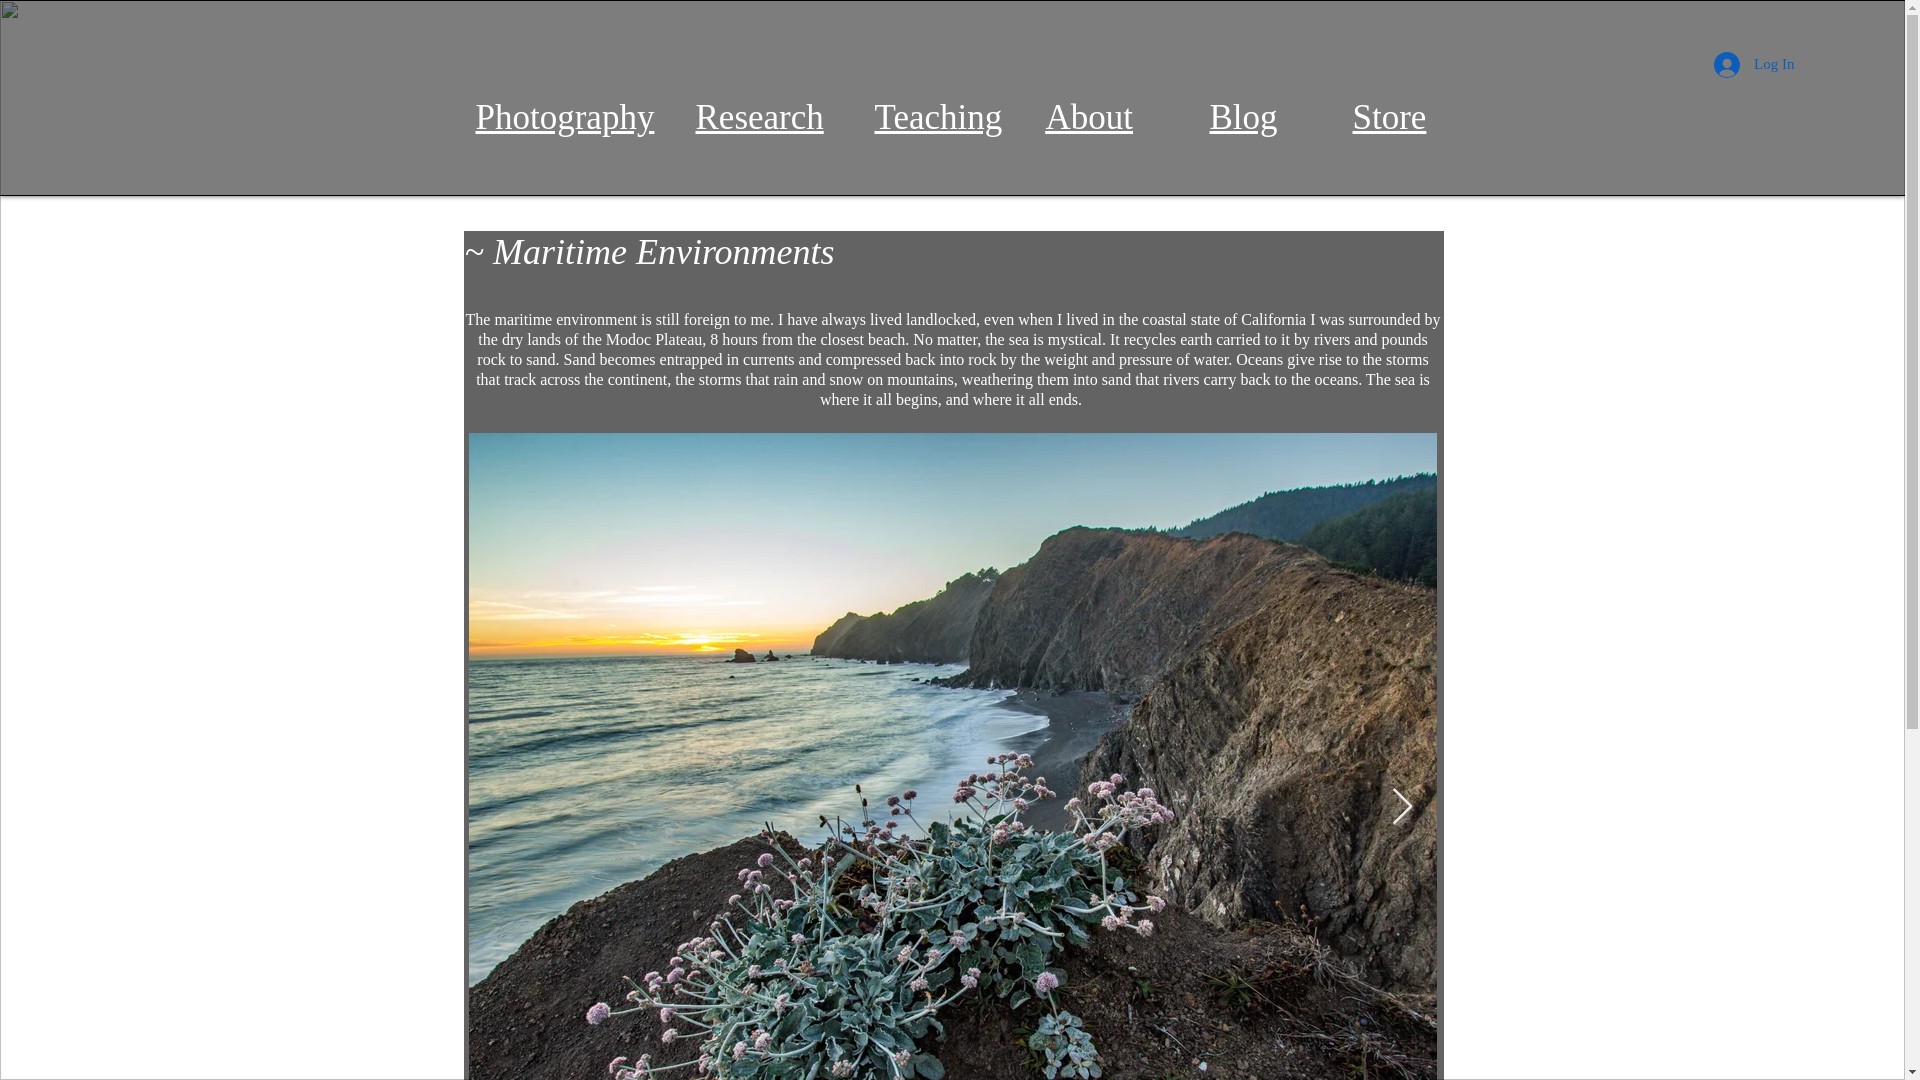 The width and height of the screenshot is (1920, 1080). I want to click on Log In, so click(1754, 65).